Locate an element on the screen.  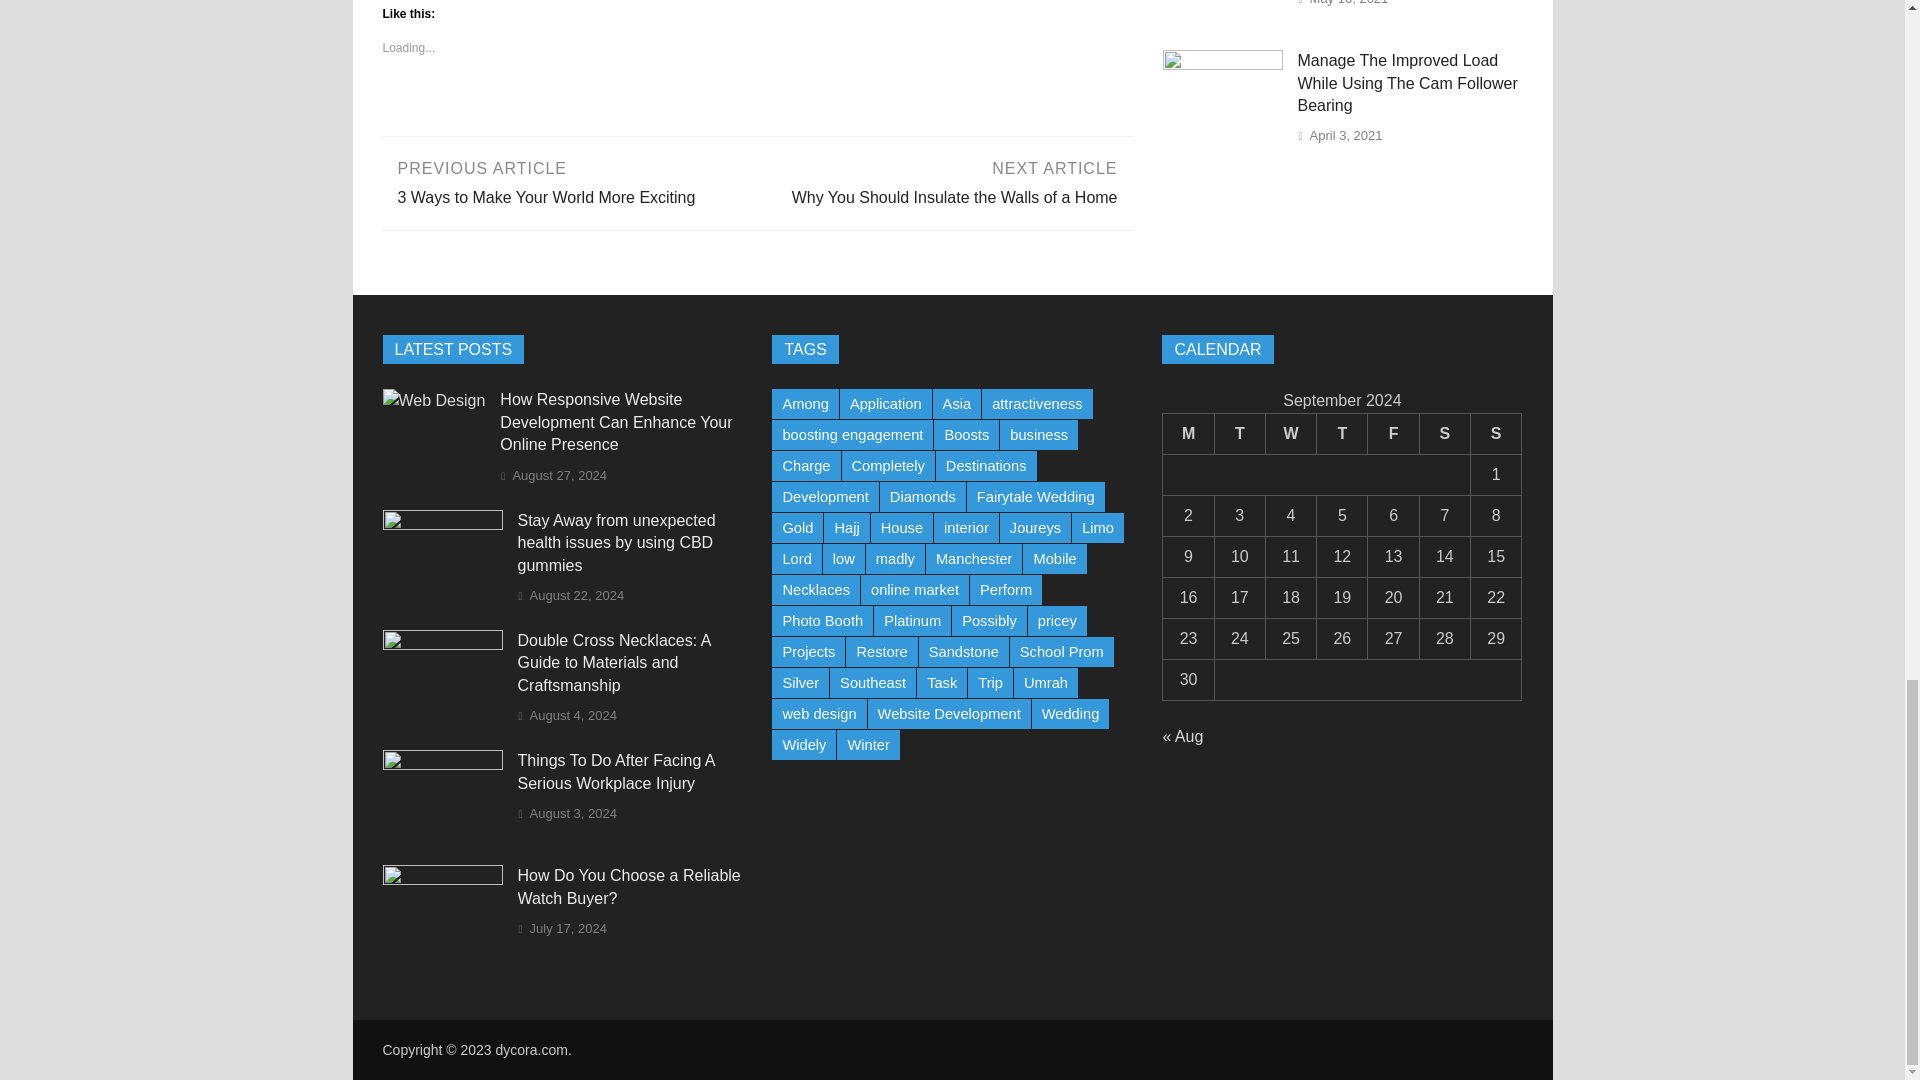
Tuesday is located at coordinates (1239, 434).